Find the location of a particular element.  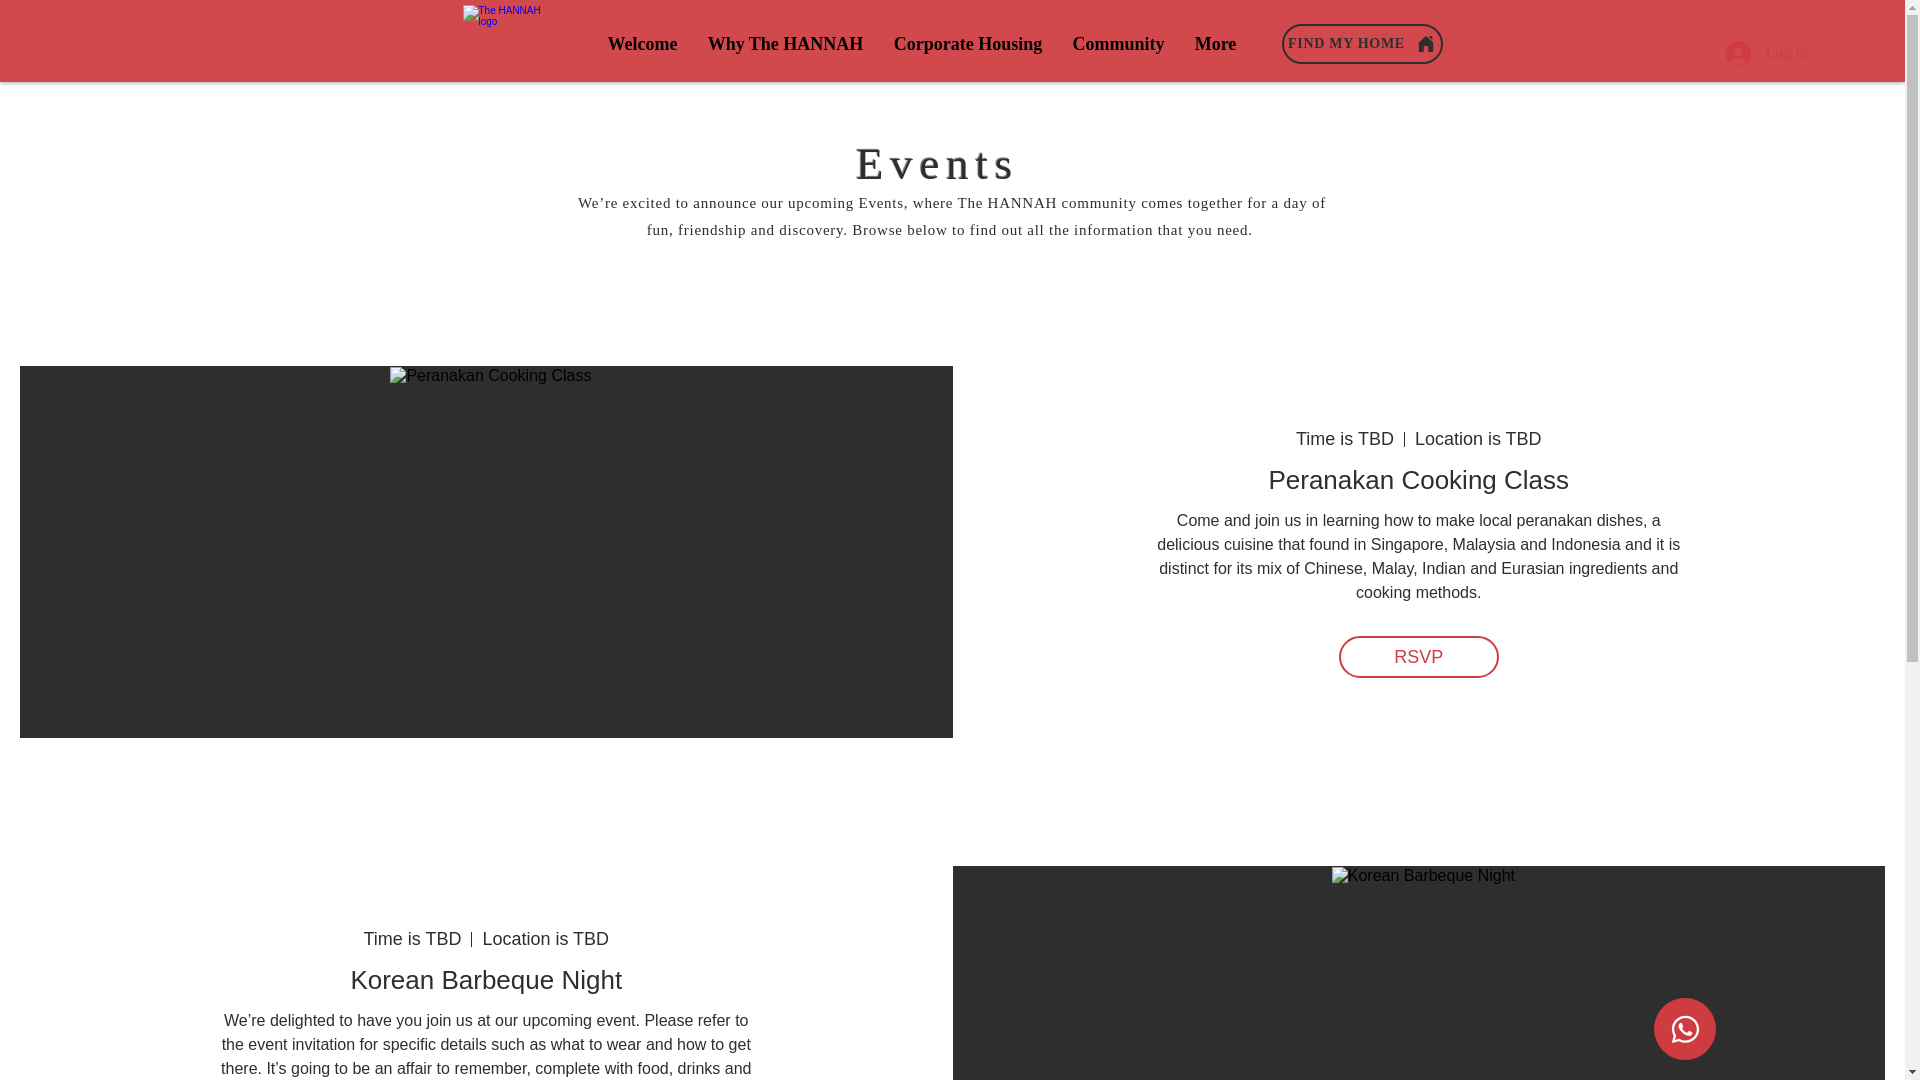

Welcome is located at coordinates (641, 43).